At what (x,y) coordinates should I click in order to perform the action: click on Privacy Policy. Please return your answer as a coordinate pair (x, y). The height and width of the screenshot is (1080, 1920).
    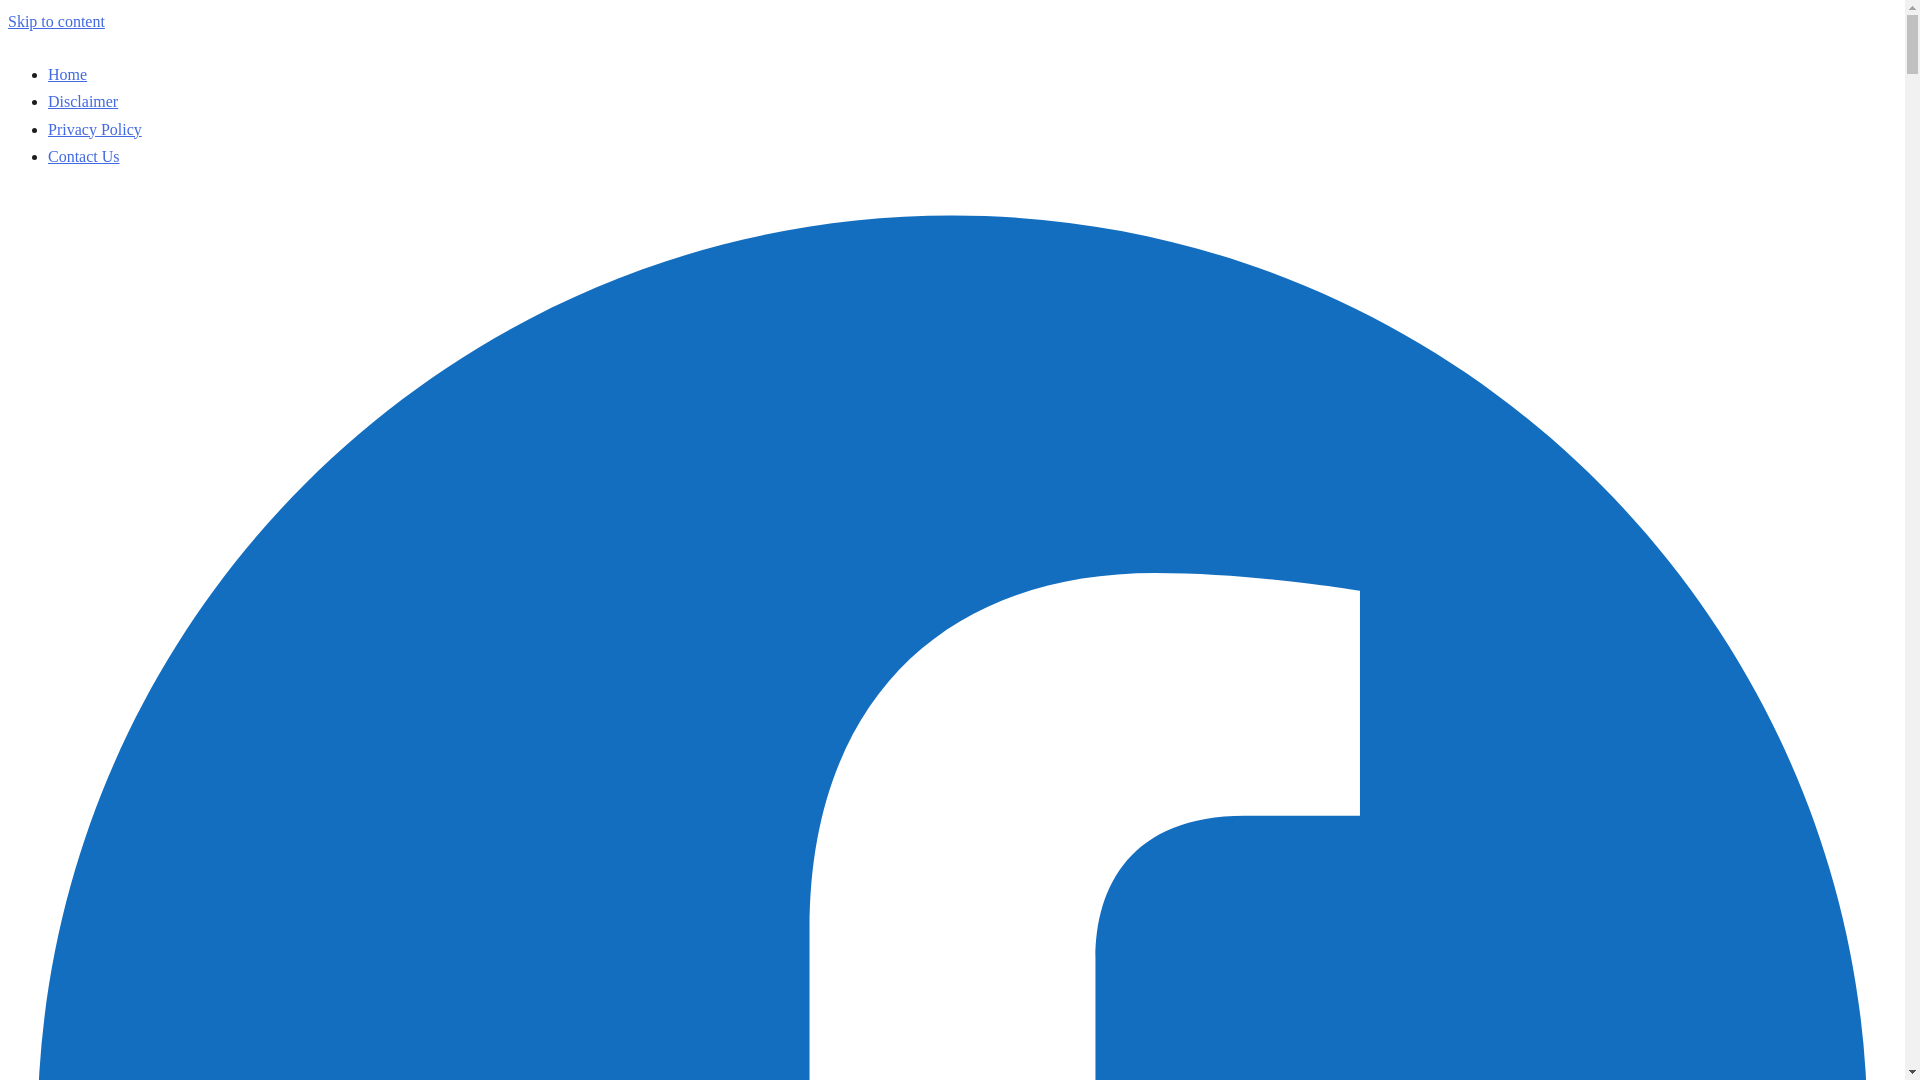
    Looking at the image, I should click on (95, 129).